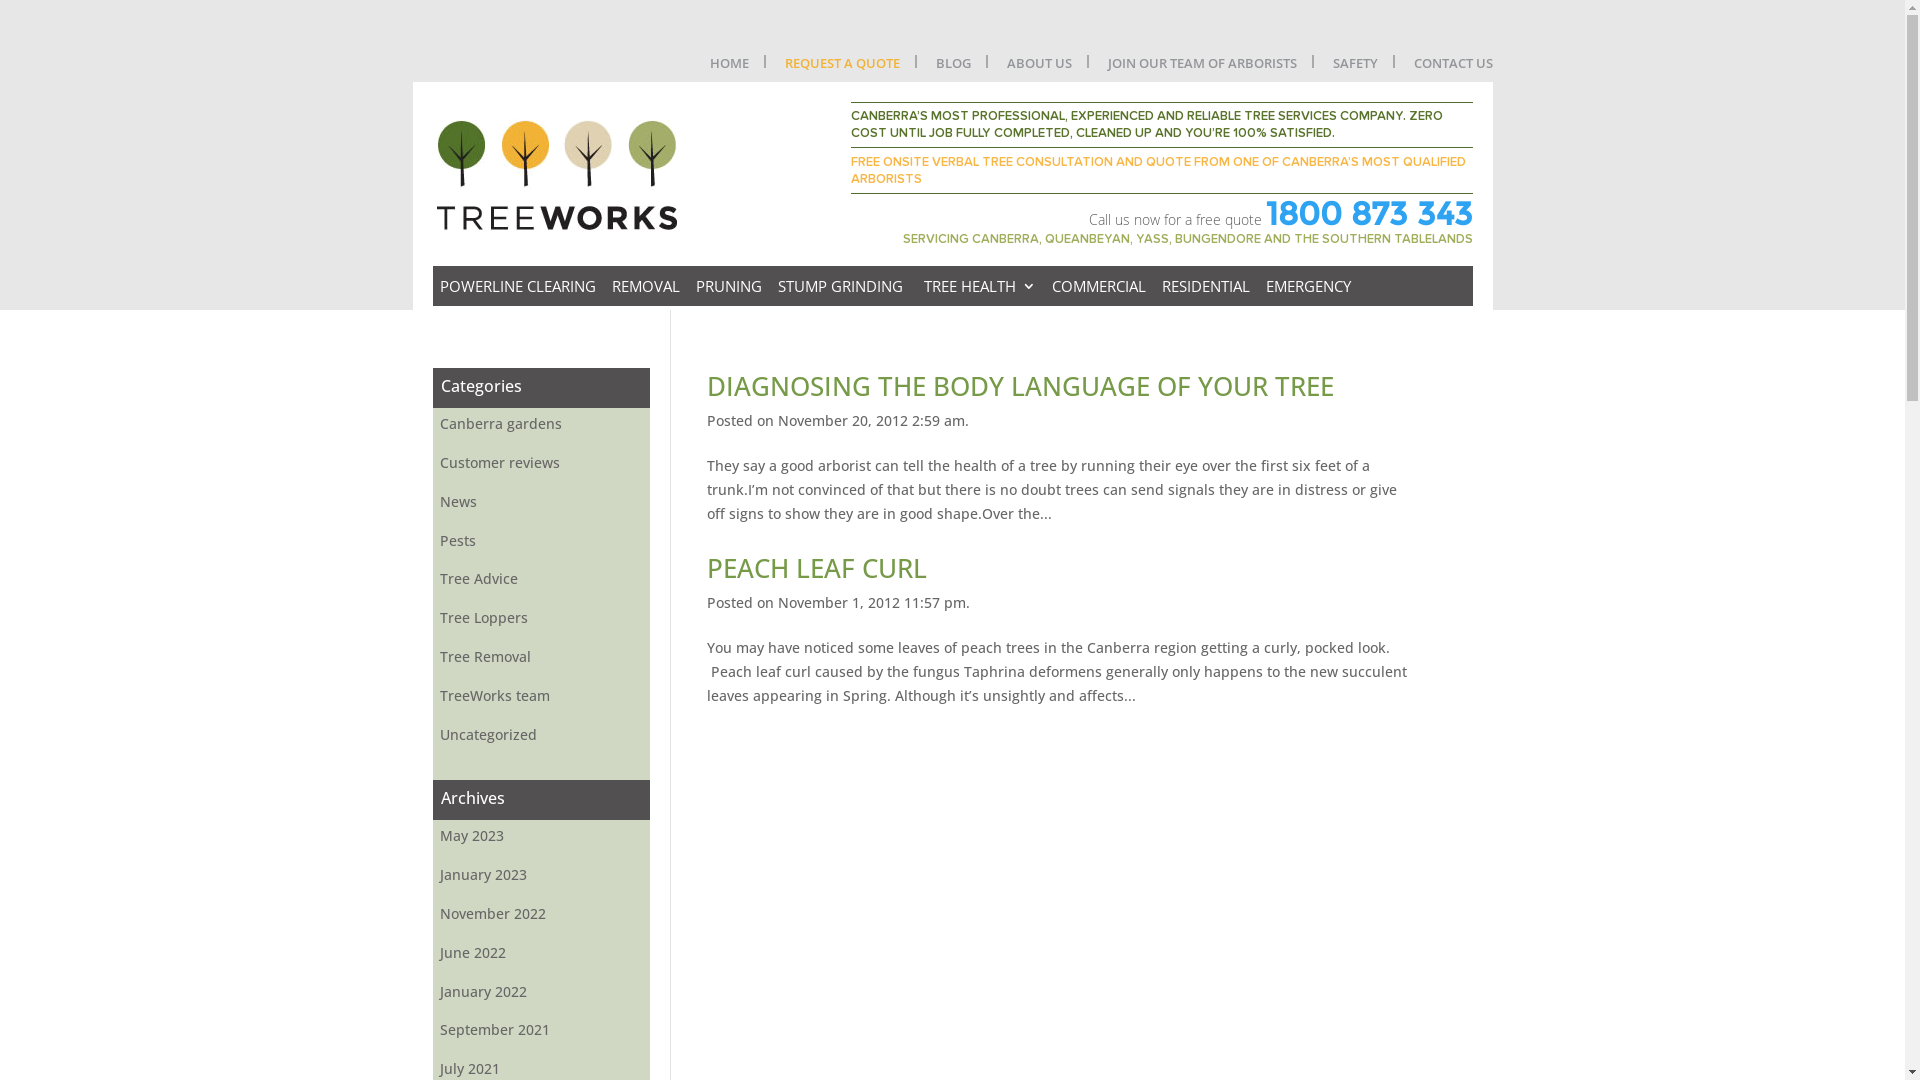  Describe the element at coordinates (1020, 386) in the screenshot. I see `DIAGNOSING THE BODY LANGUAGE OF YOUR TREE` at that location.